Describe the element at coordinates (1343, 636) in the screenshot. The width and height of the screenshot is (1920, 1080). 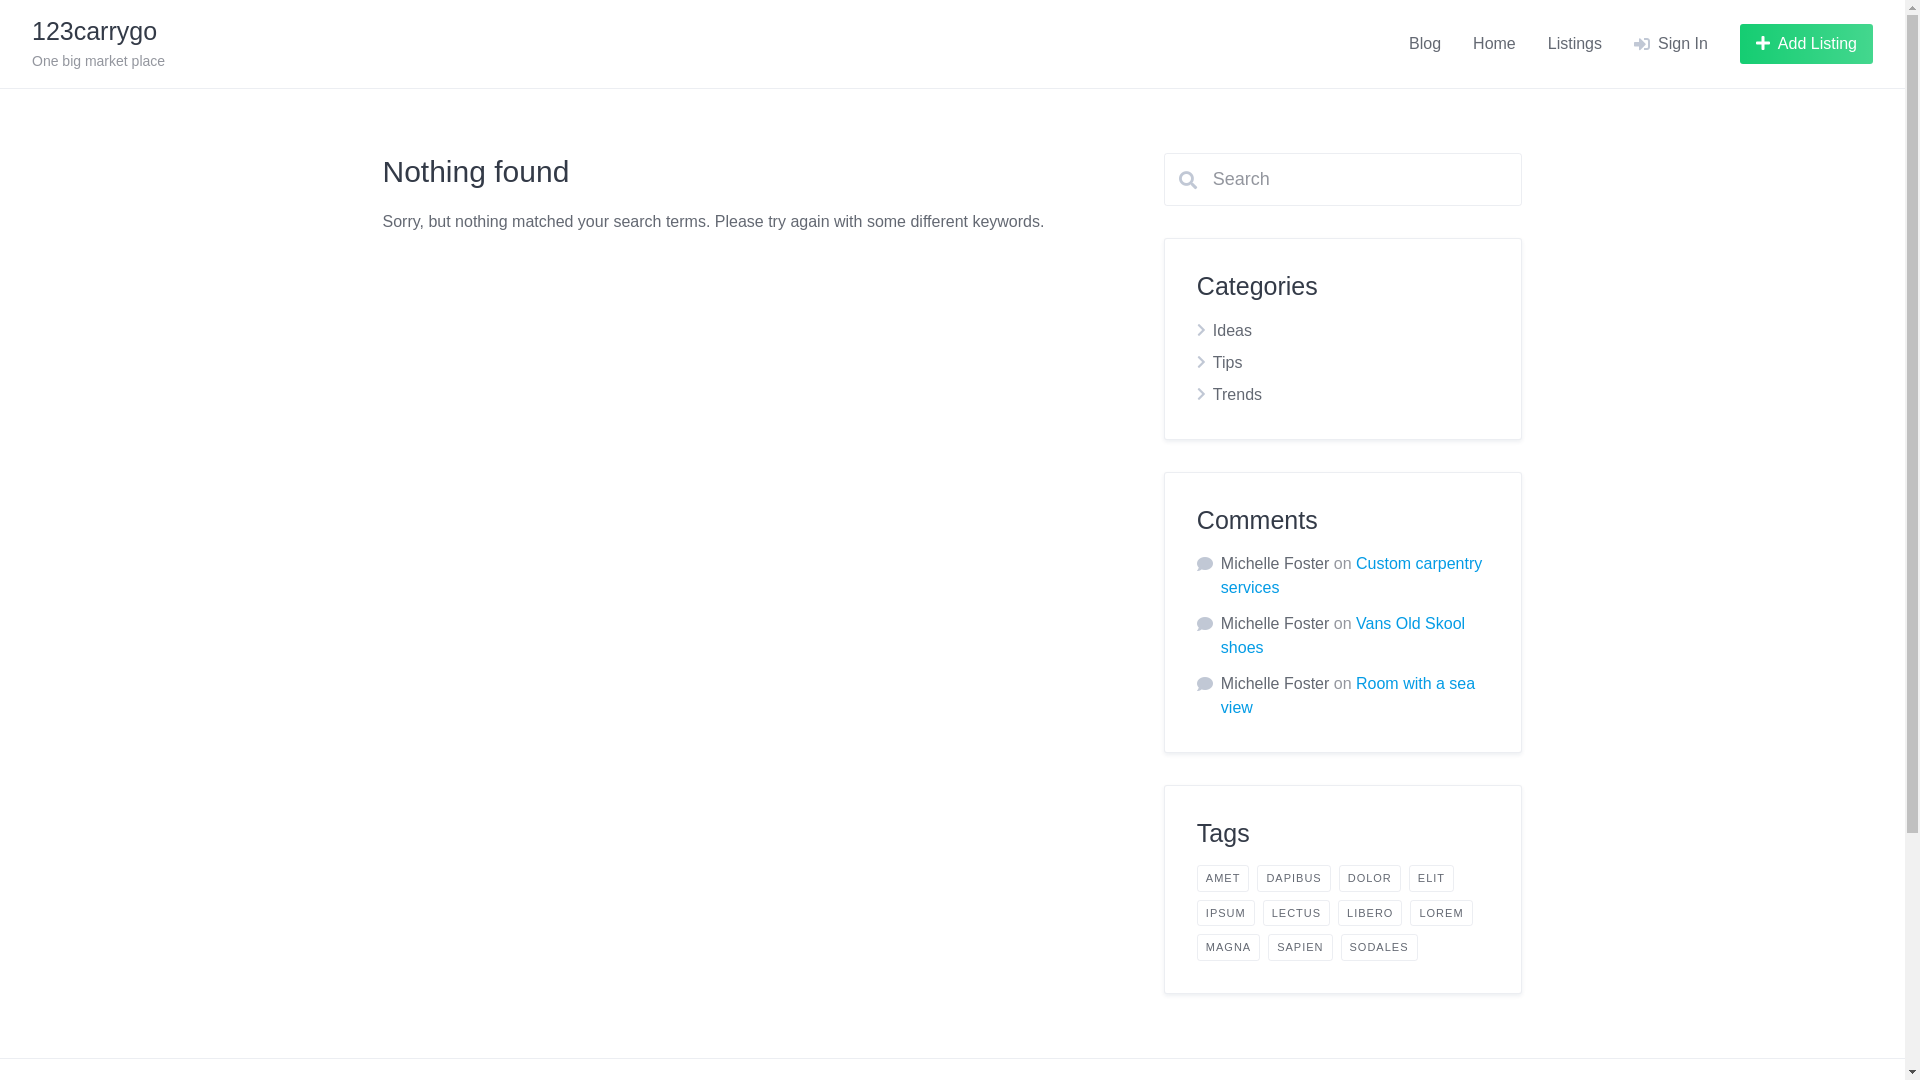
I see `Vans Old Skool shoes` at that location.